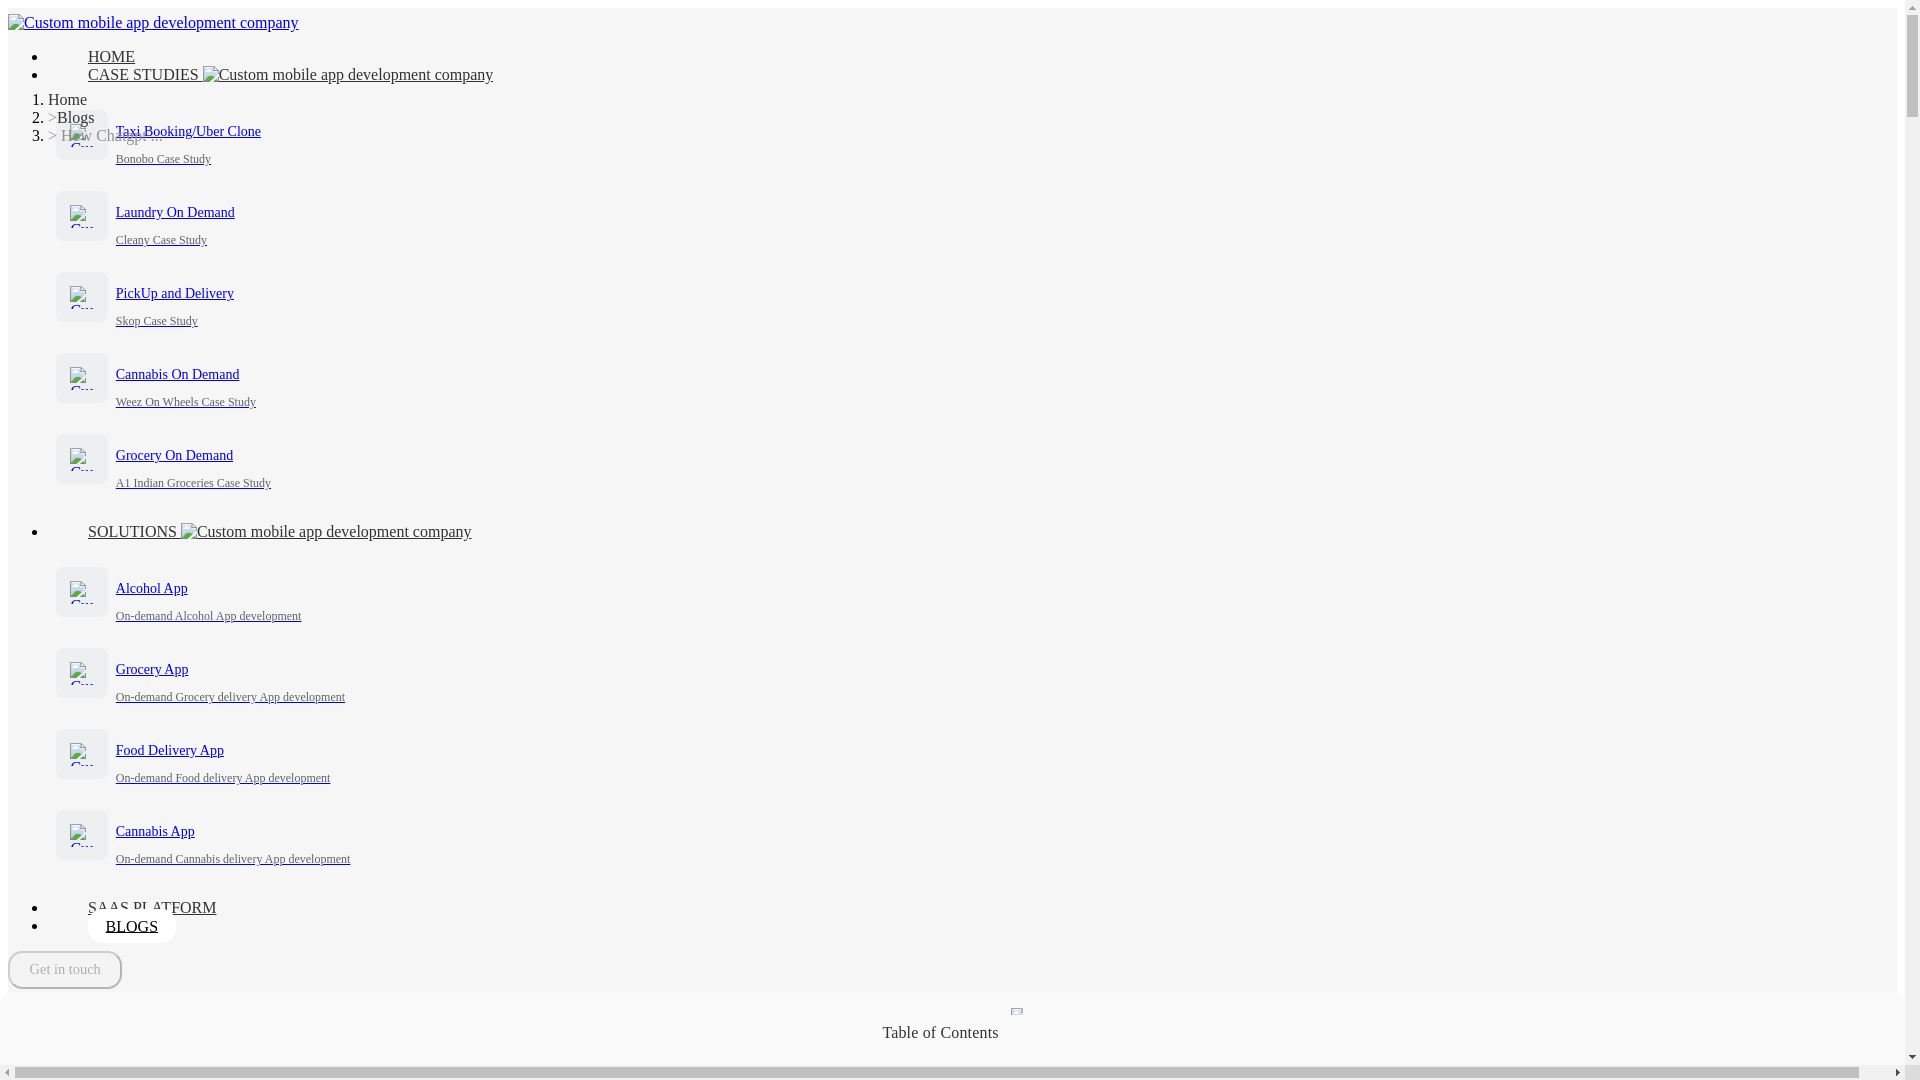 The image size is (1920, 1080). Describe the element at coordinates (972, 678) in the screenshot. I see `BLOGS` at that location.